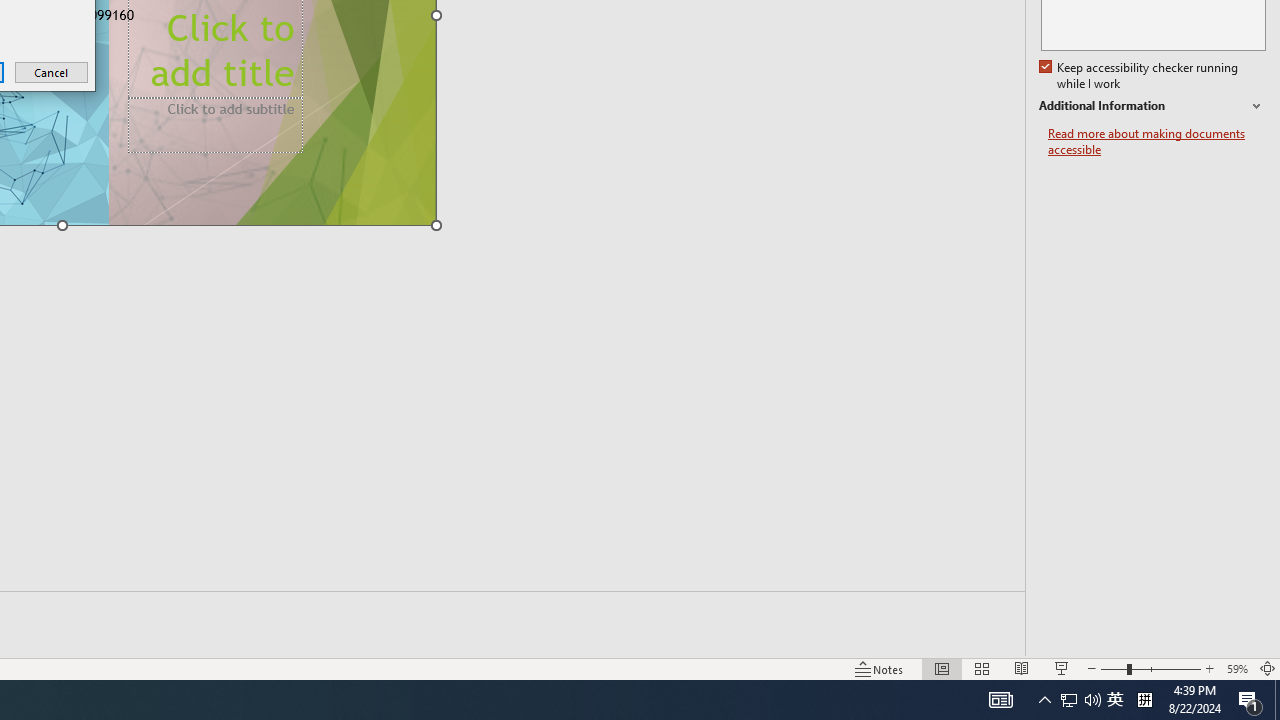 The width and height of the screenshot is (1280, 720). Describe the element at coordinates (1236, 668) in the screenshot. I see `Zoom 59%` at that location.